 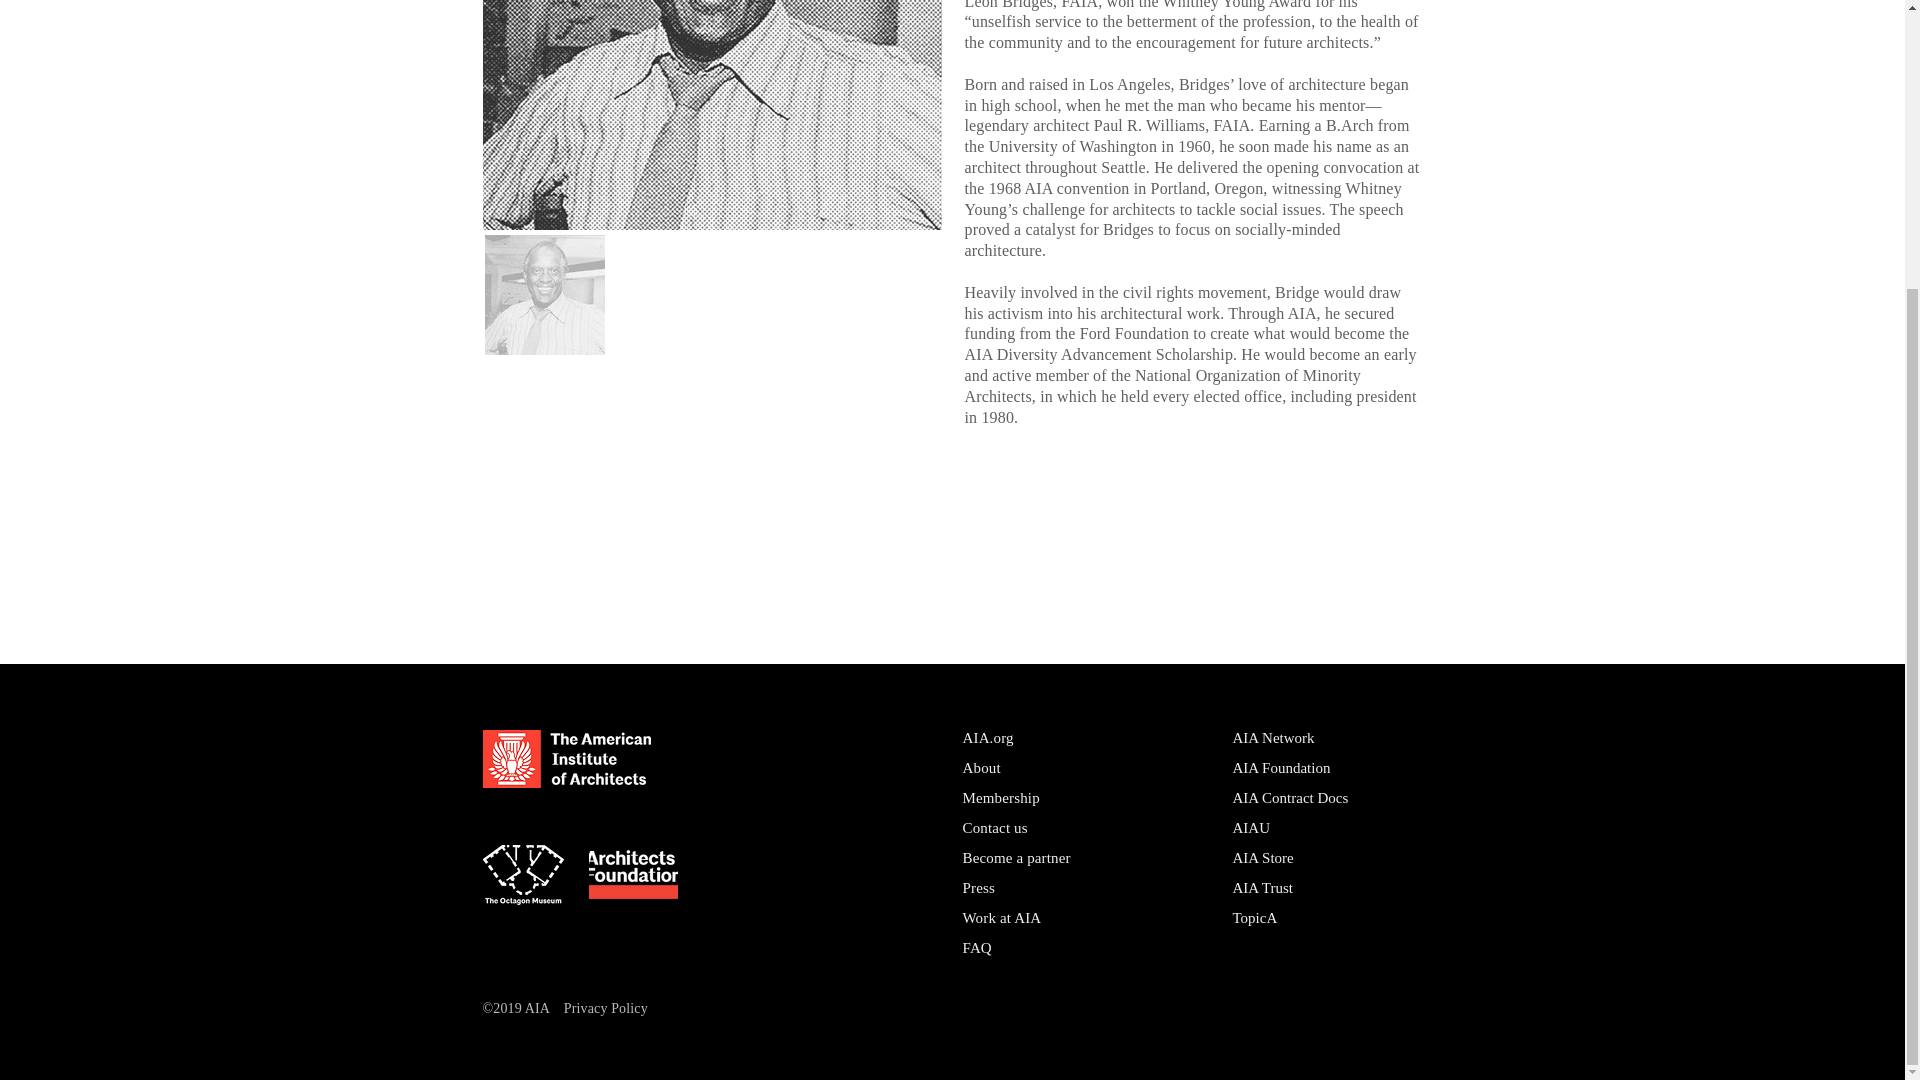 I want to click on TopicA, so click(x=1254, y=918).